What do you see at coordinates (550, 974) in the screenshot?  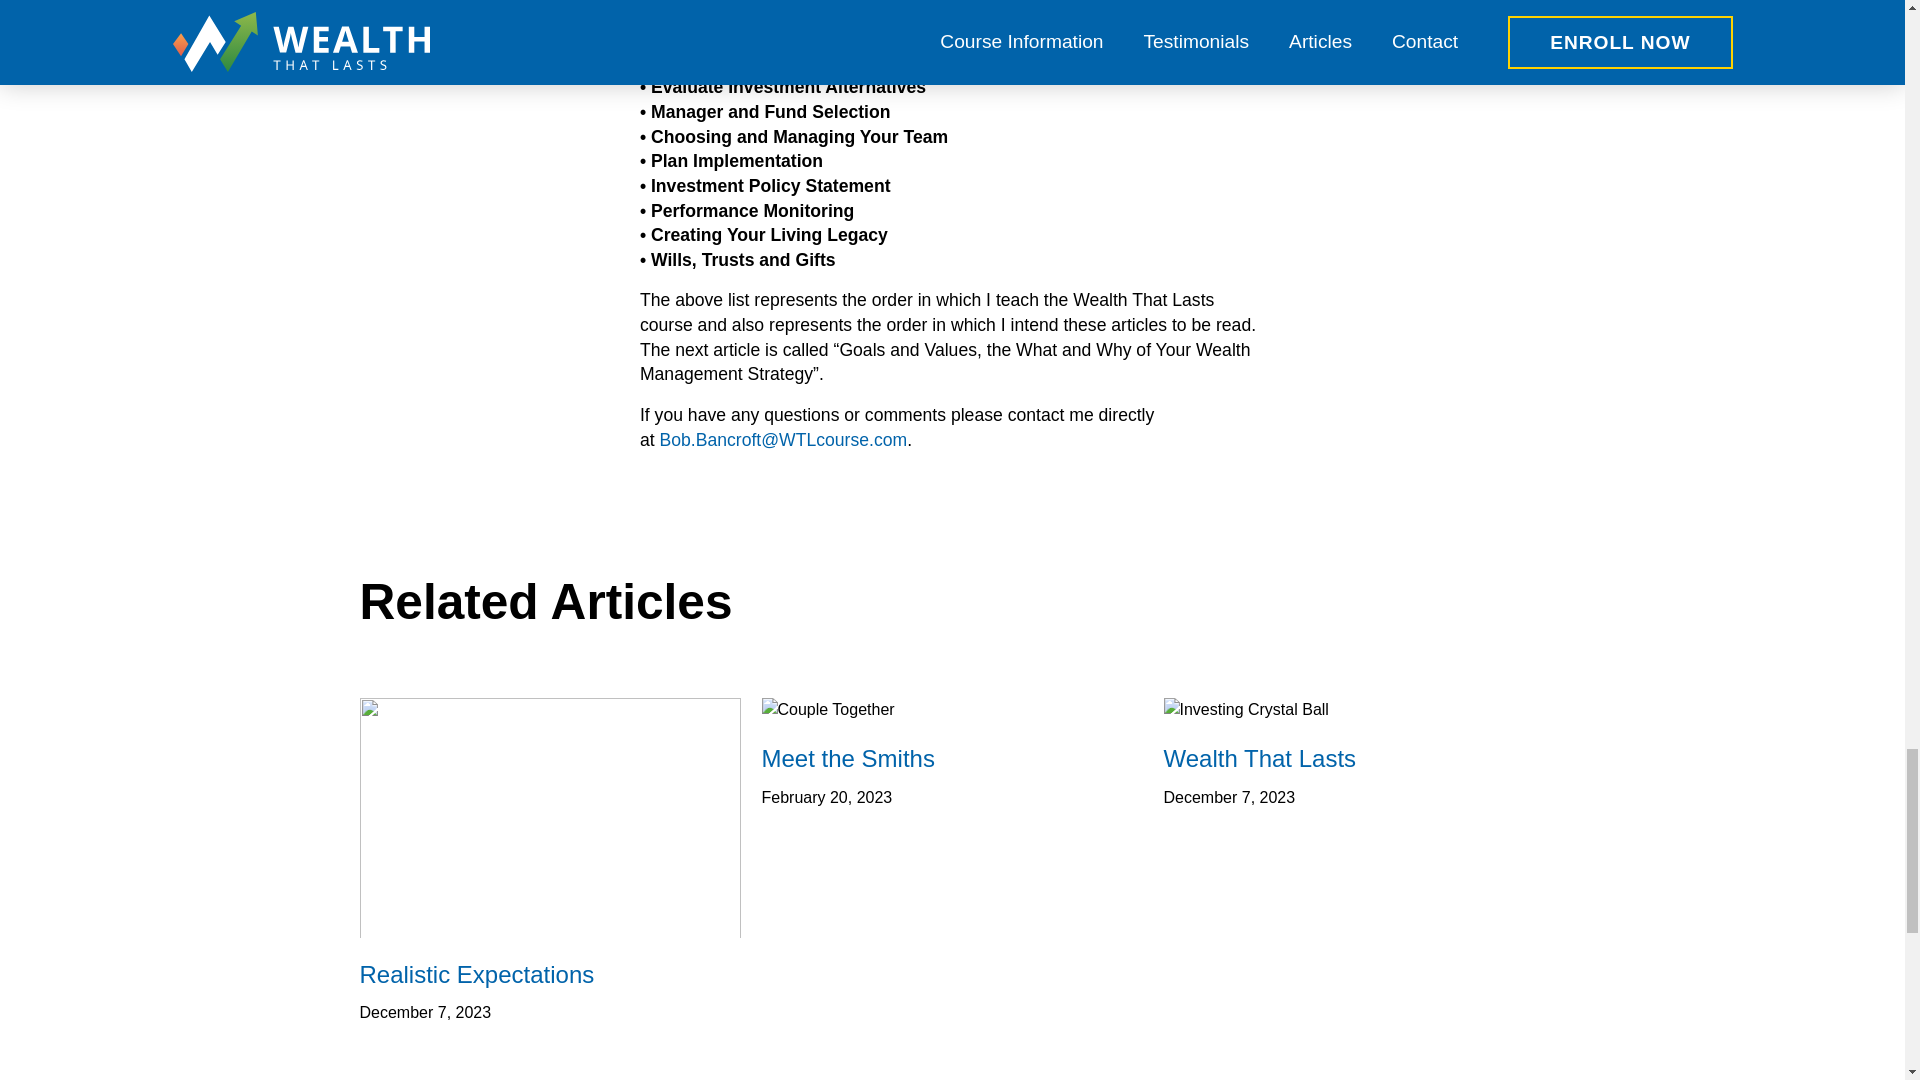 I see `Realistic Expectations` at bounding box center [550, 974].